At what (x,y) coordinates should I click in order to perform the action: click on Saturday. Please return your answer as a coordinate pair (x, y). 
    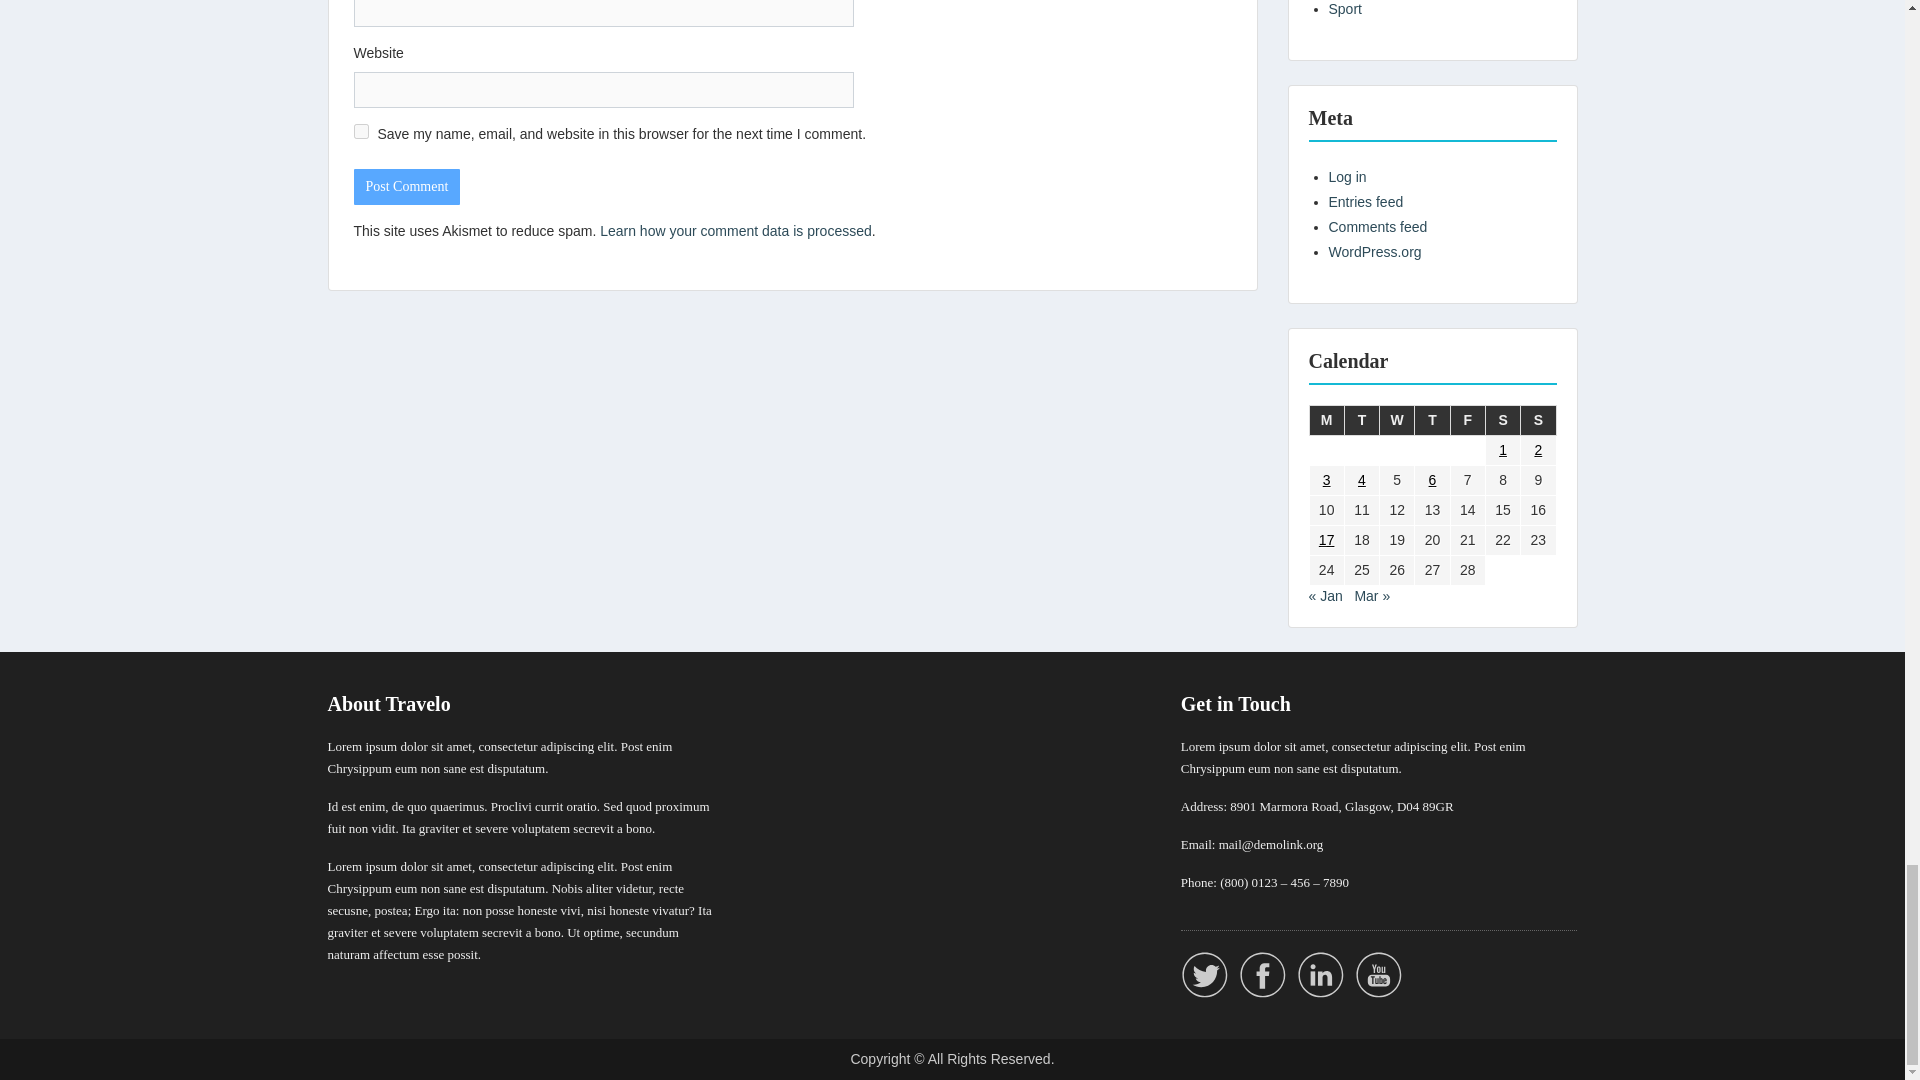
    Looking at the image, I should click on (1502, 420).